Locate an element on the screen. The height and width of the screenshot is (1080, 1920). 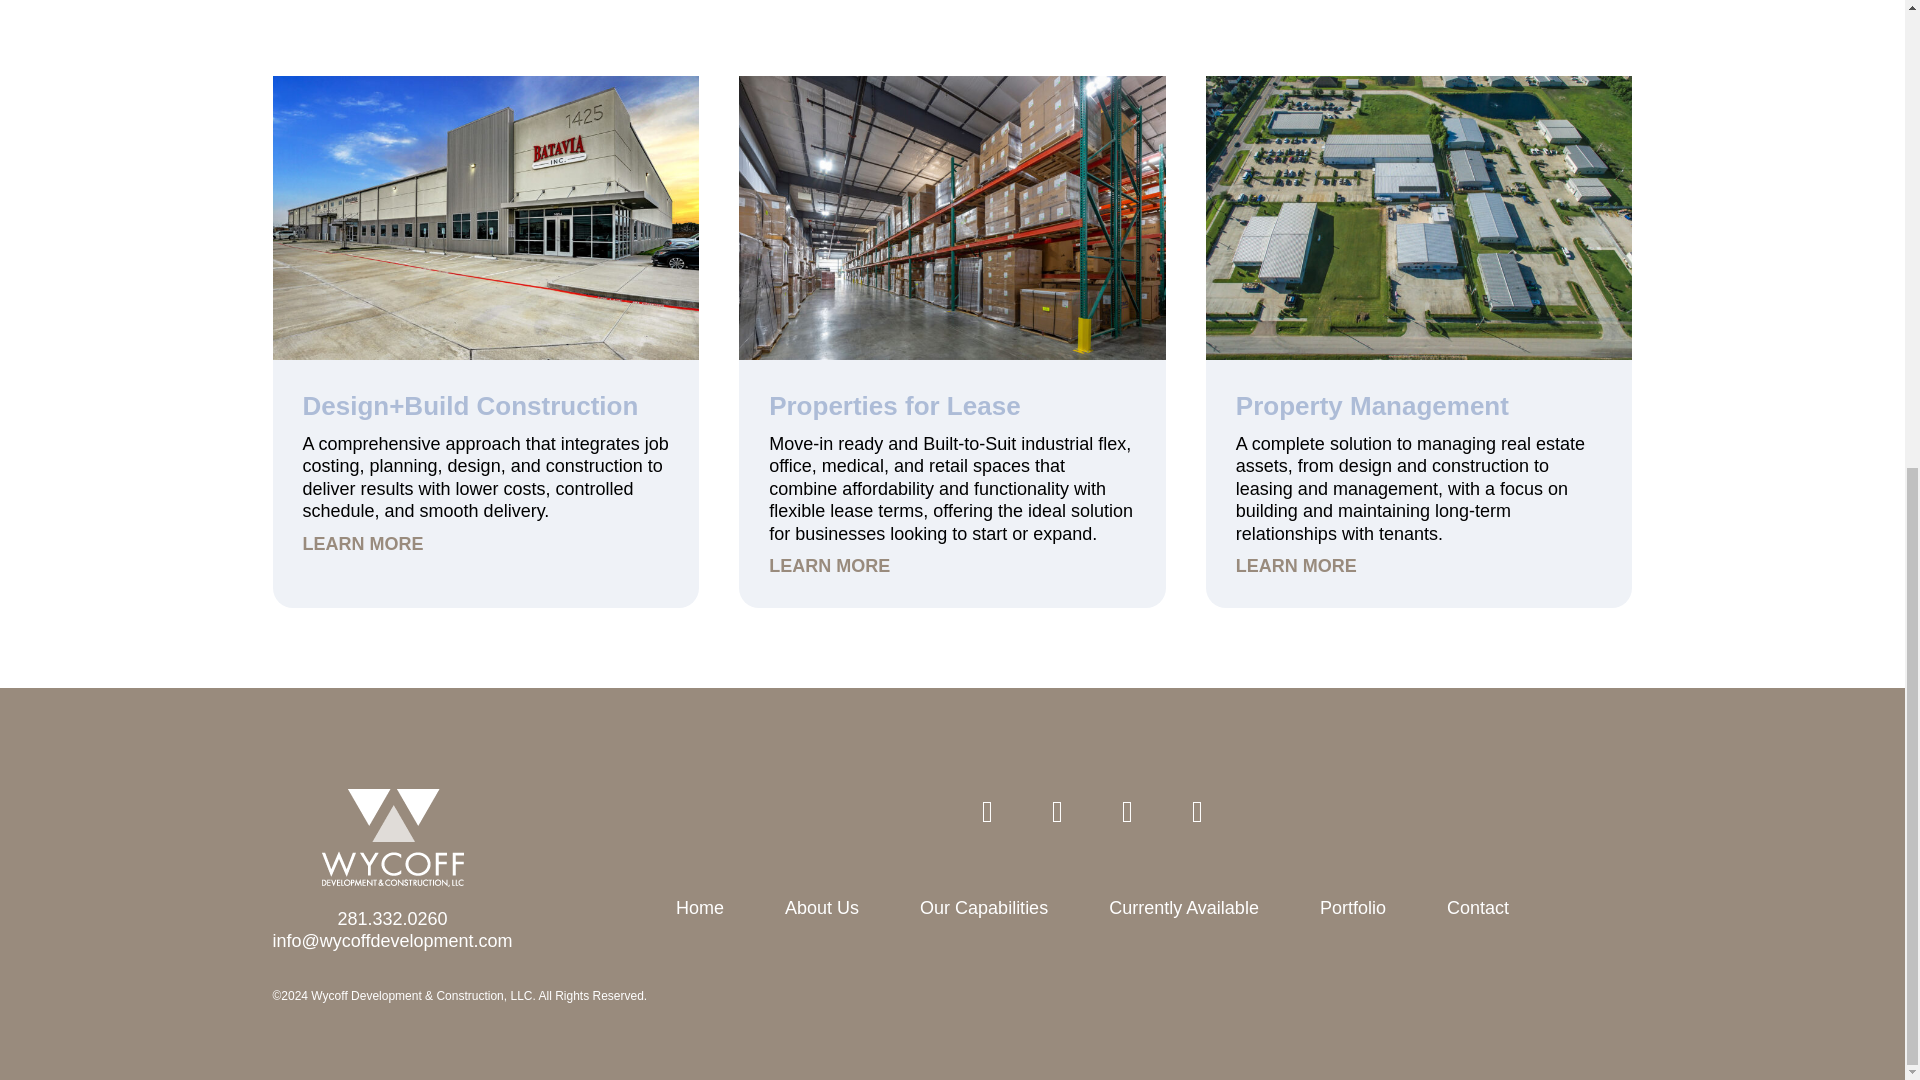
YouTube is located at coordinates (1198, 812).